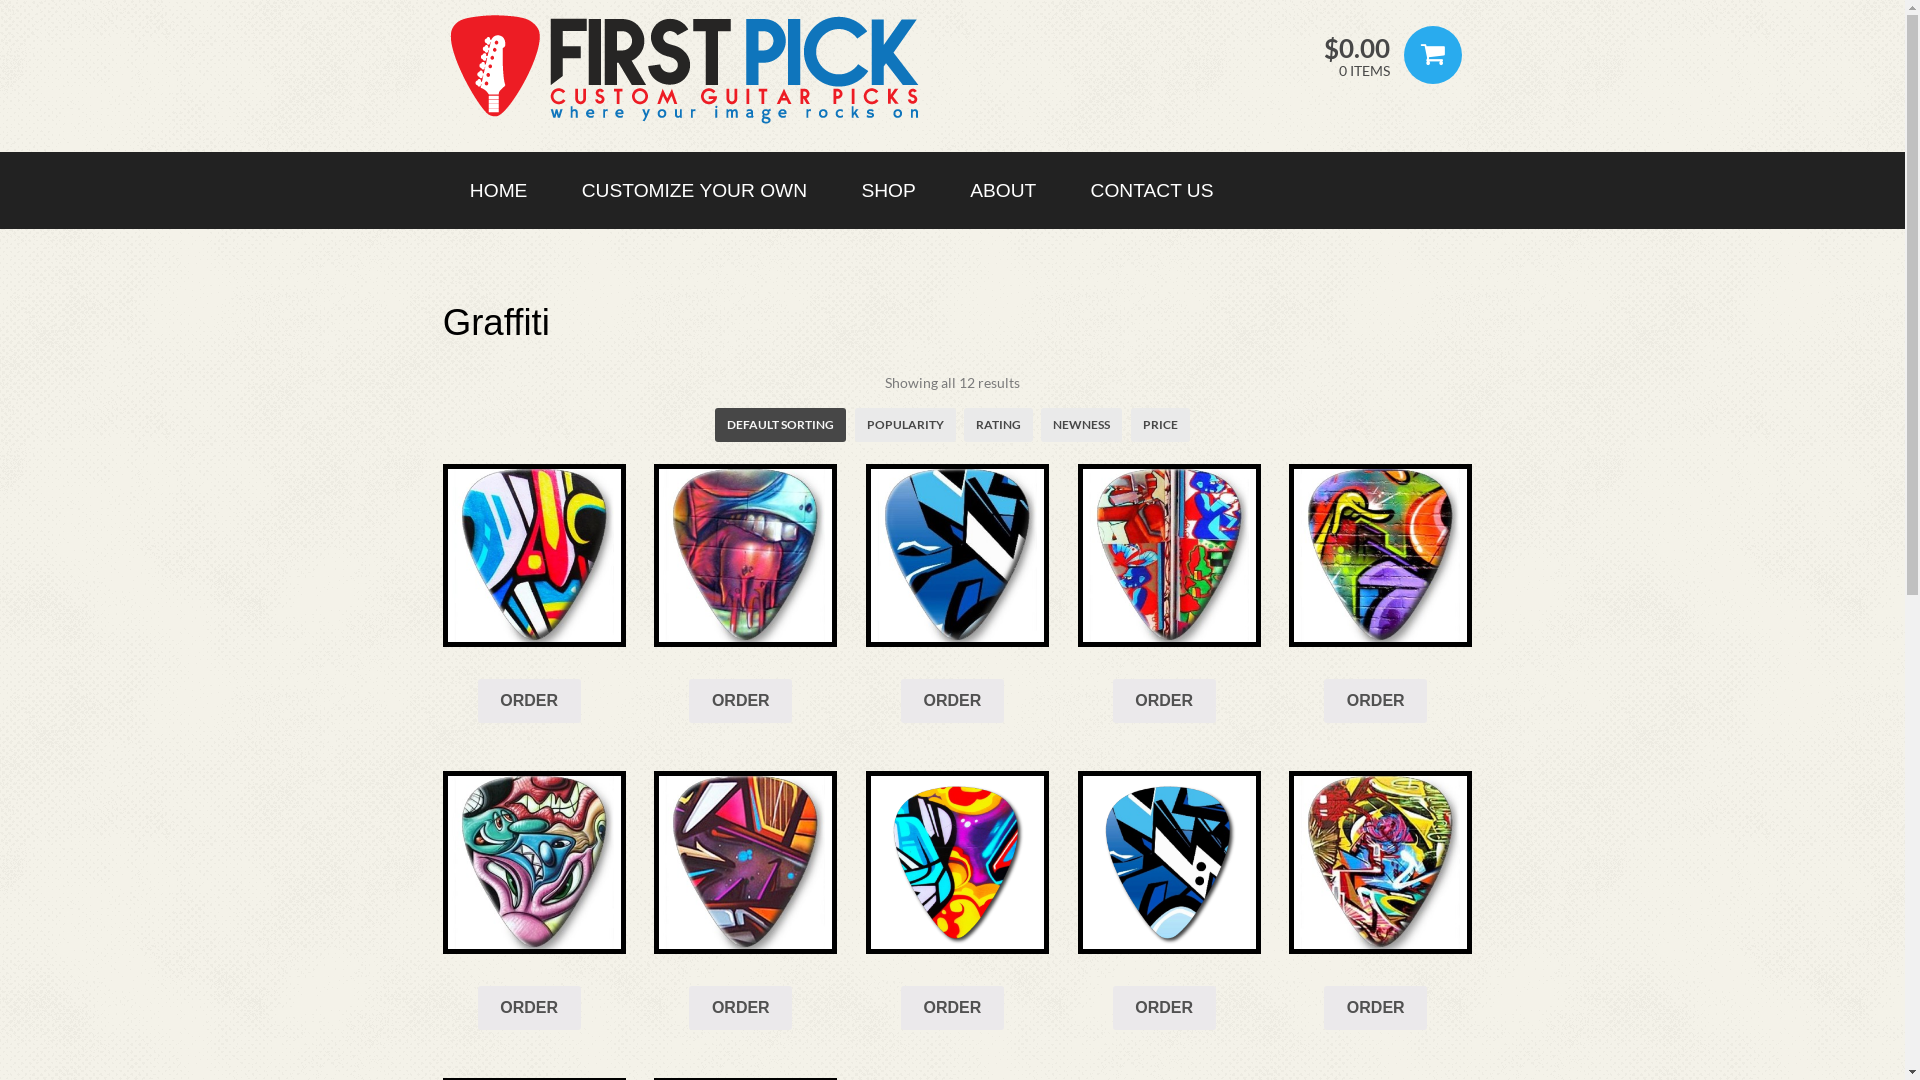 The width and height of the screenshot is (1920, 1080). Describe the element at coordinates (530, 701) in the screenshot. I see `ORDER` at that location.